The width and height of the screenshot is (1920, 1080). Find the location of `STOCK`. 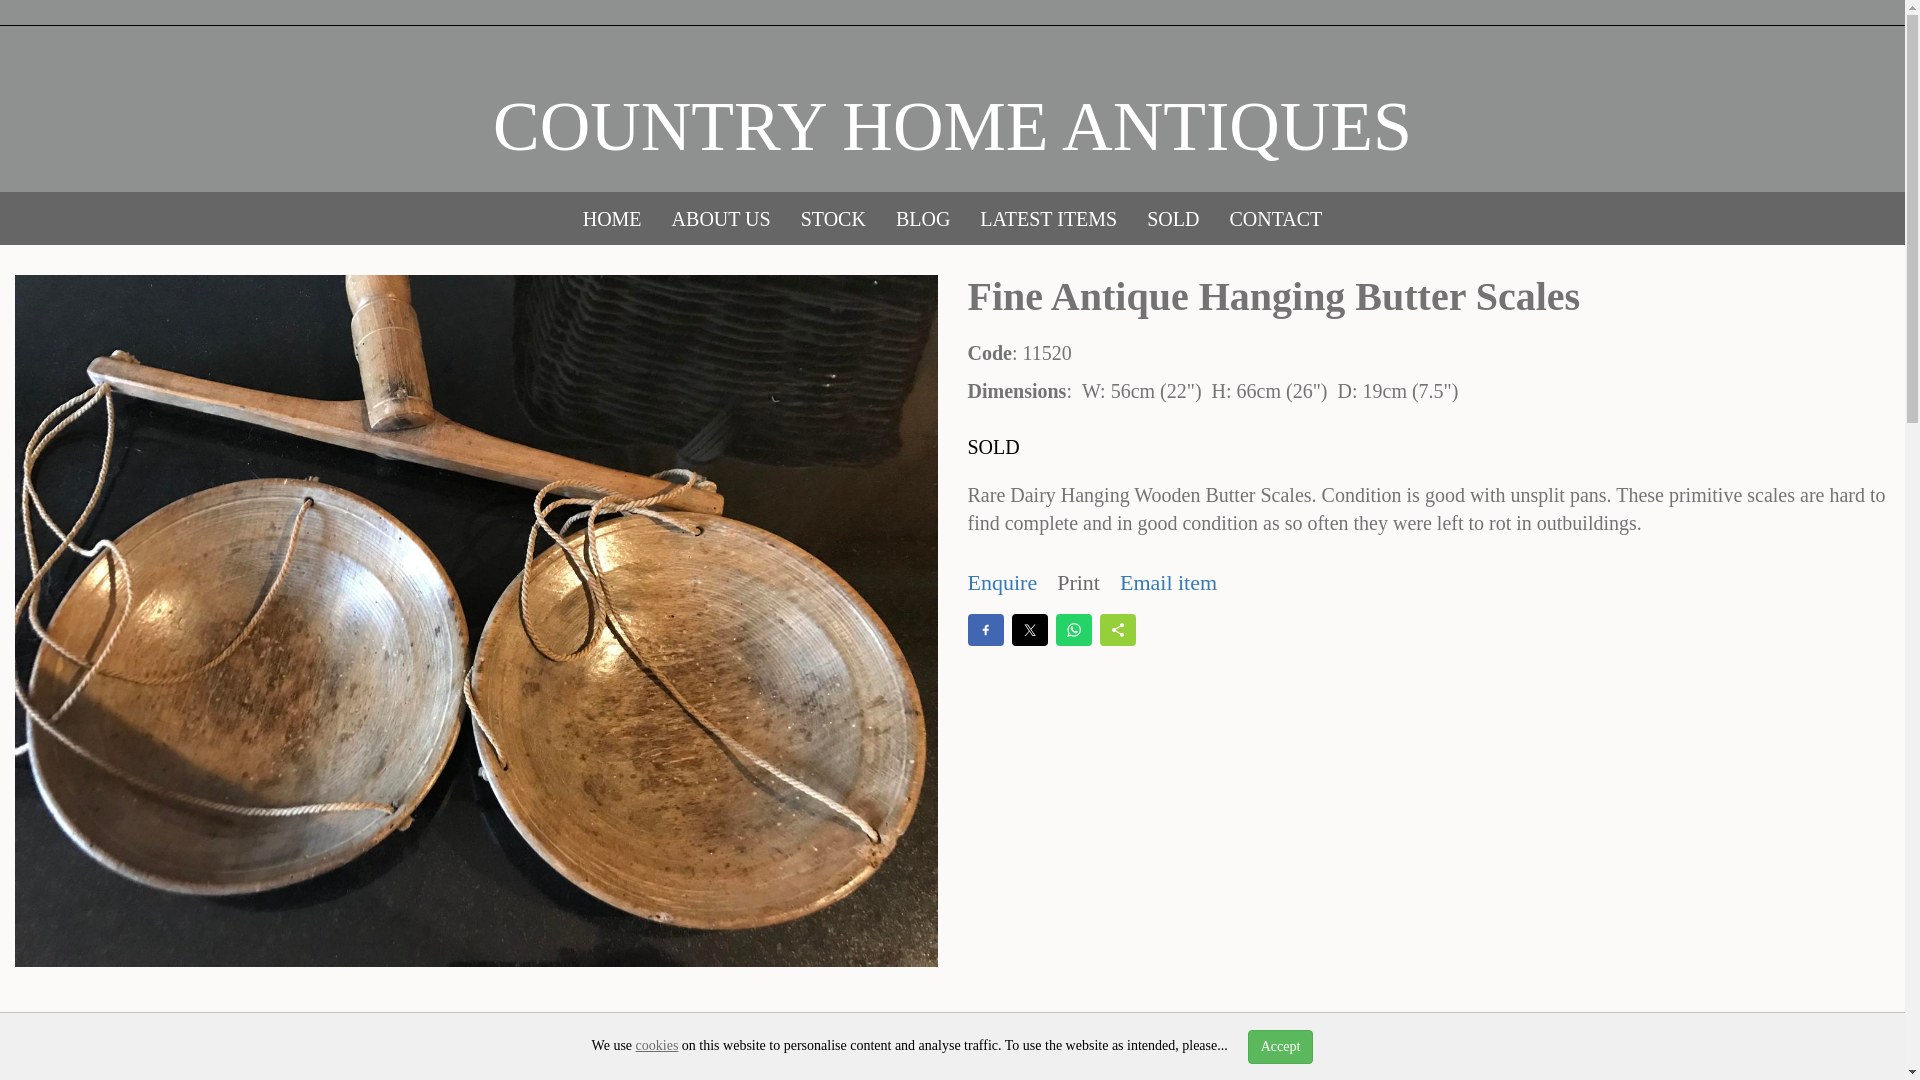

STOCK is located at coordinates (833, 219).